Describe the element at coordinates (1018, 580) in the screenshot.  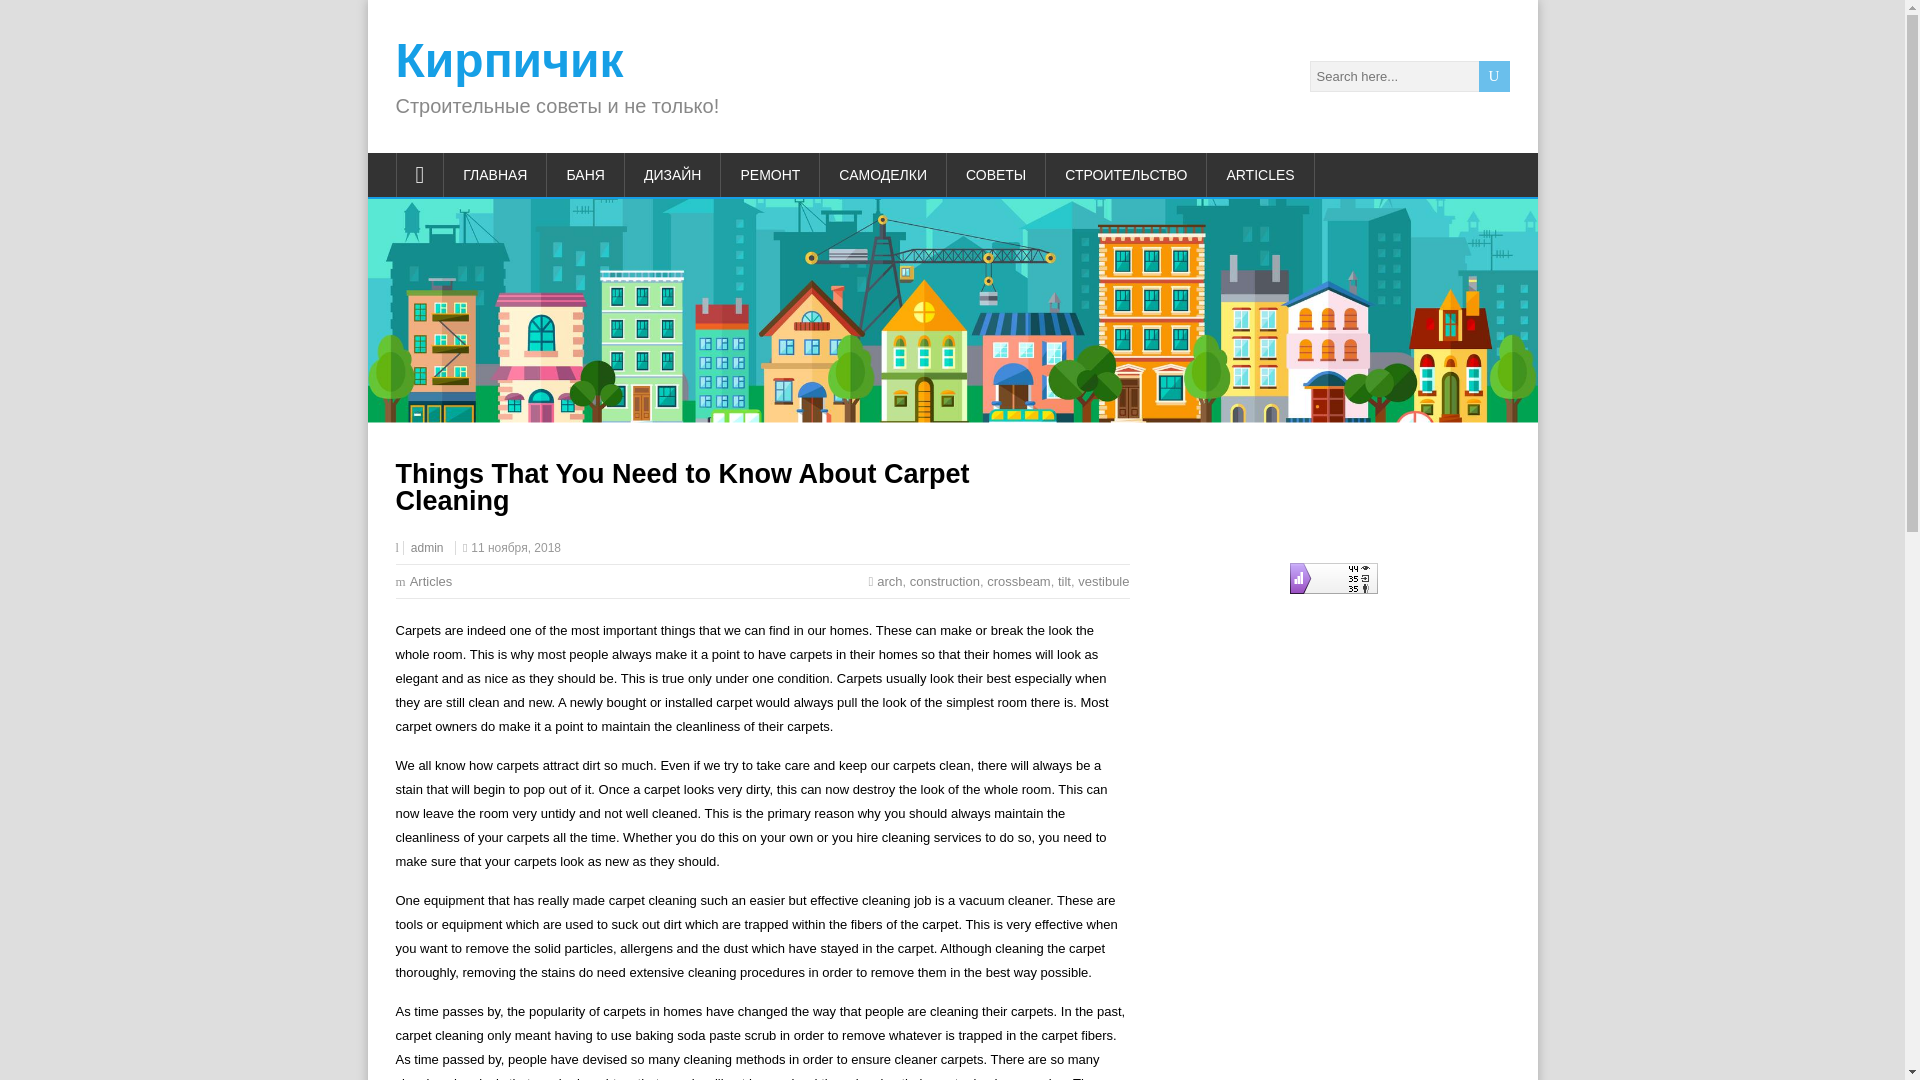
I see `crossbeam` at that location.